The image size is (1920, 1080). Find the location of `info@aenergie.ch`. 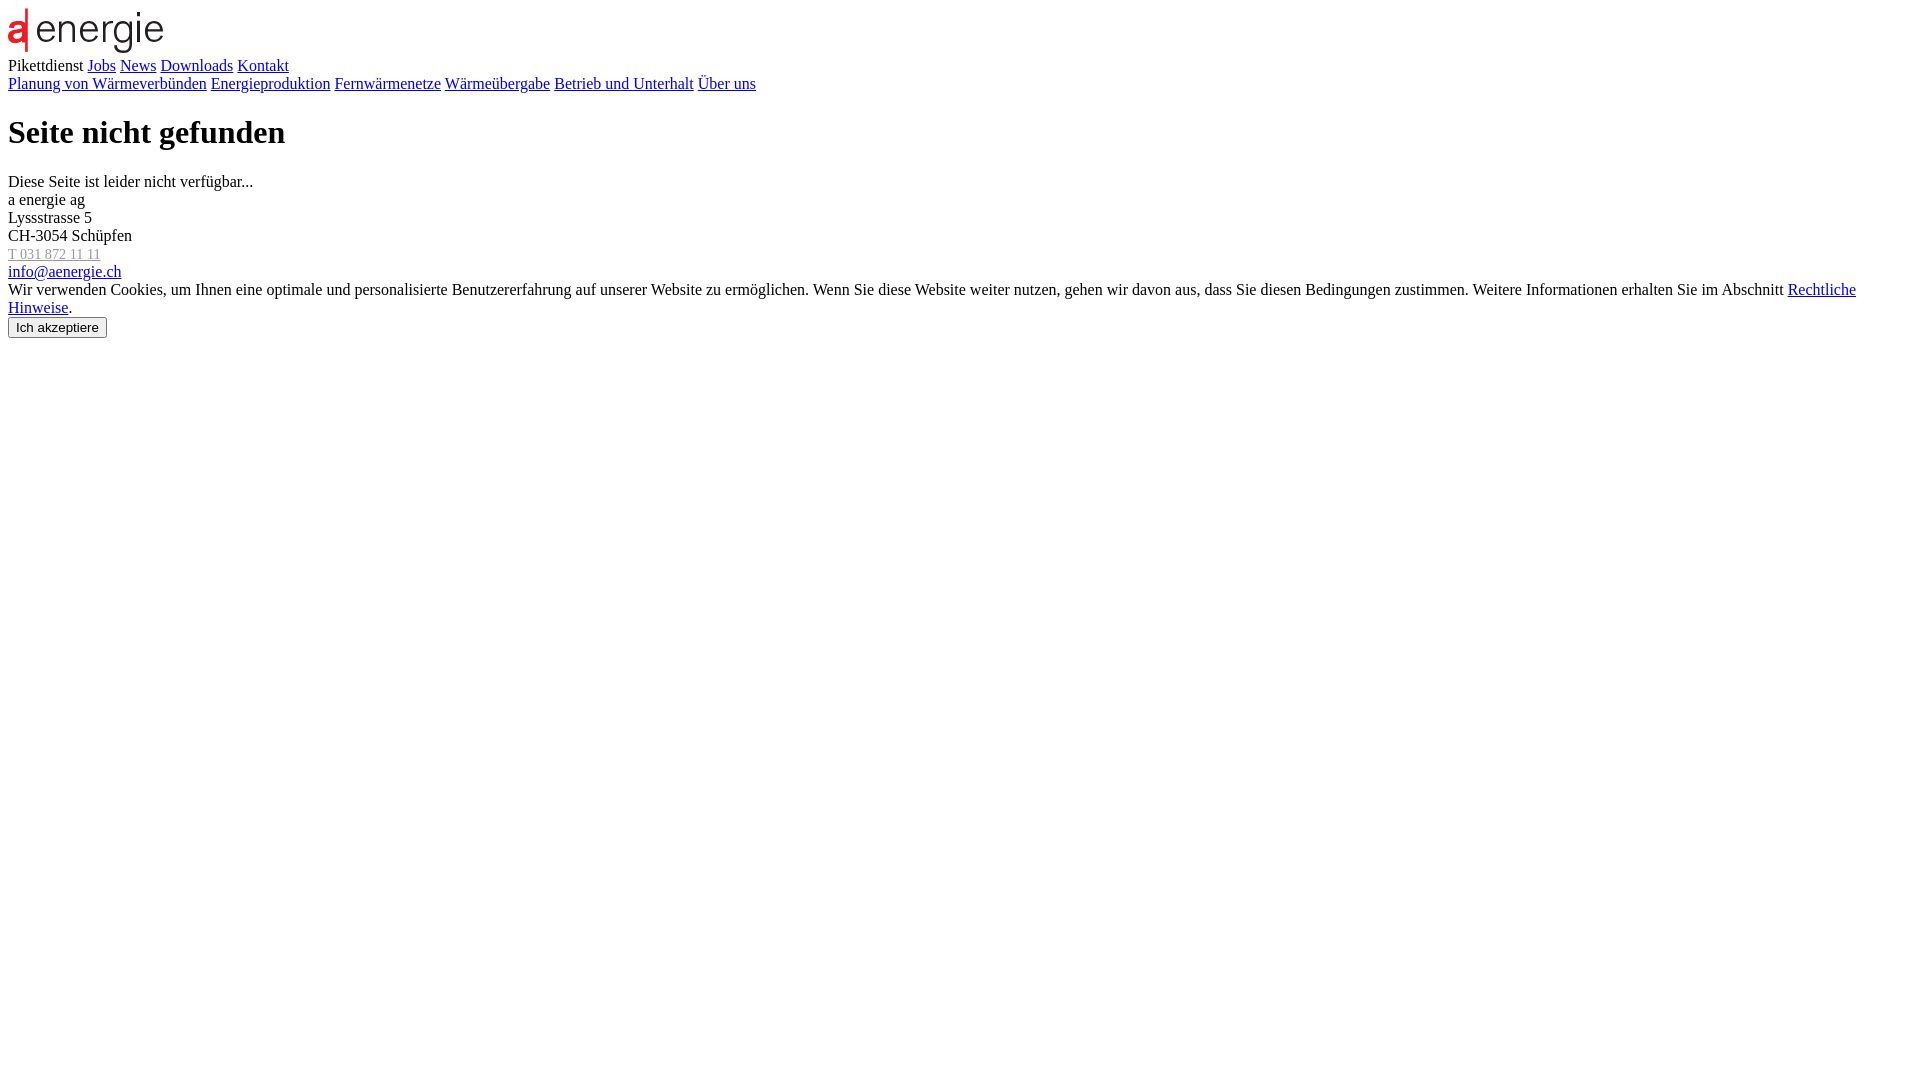

info@aenergie.ch is located at coordinates (65, 272).